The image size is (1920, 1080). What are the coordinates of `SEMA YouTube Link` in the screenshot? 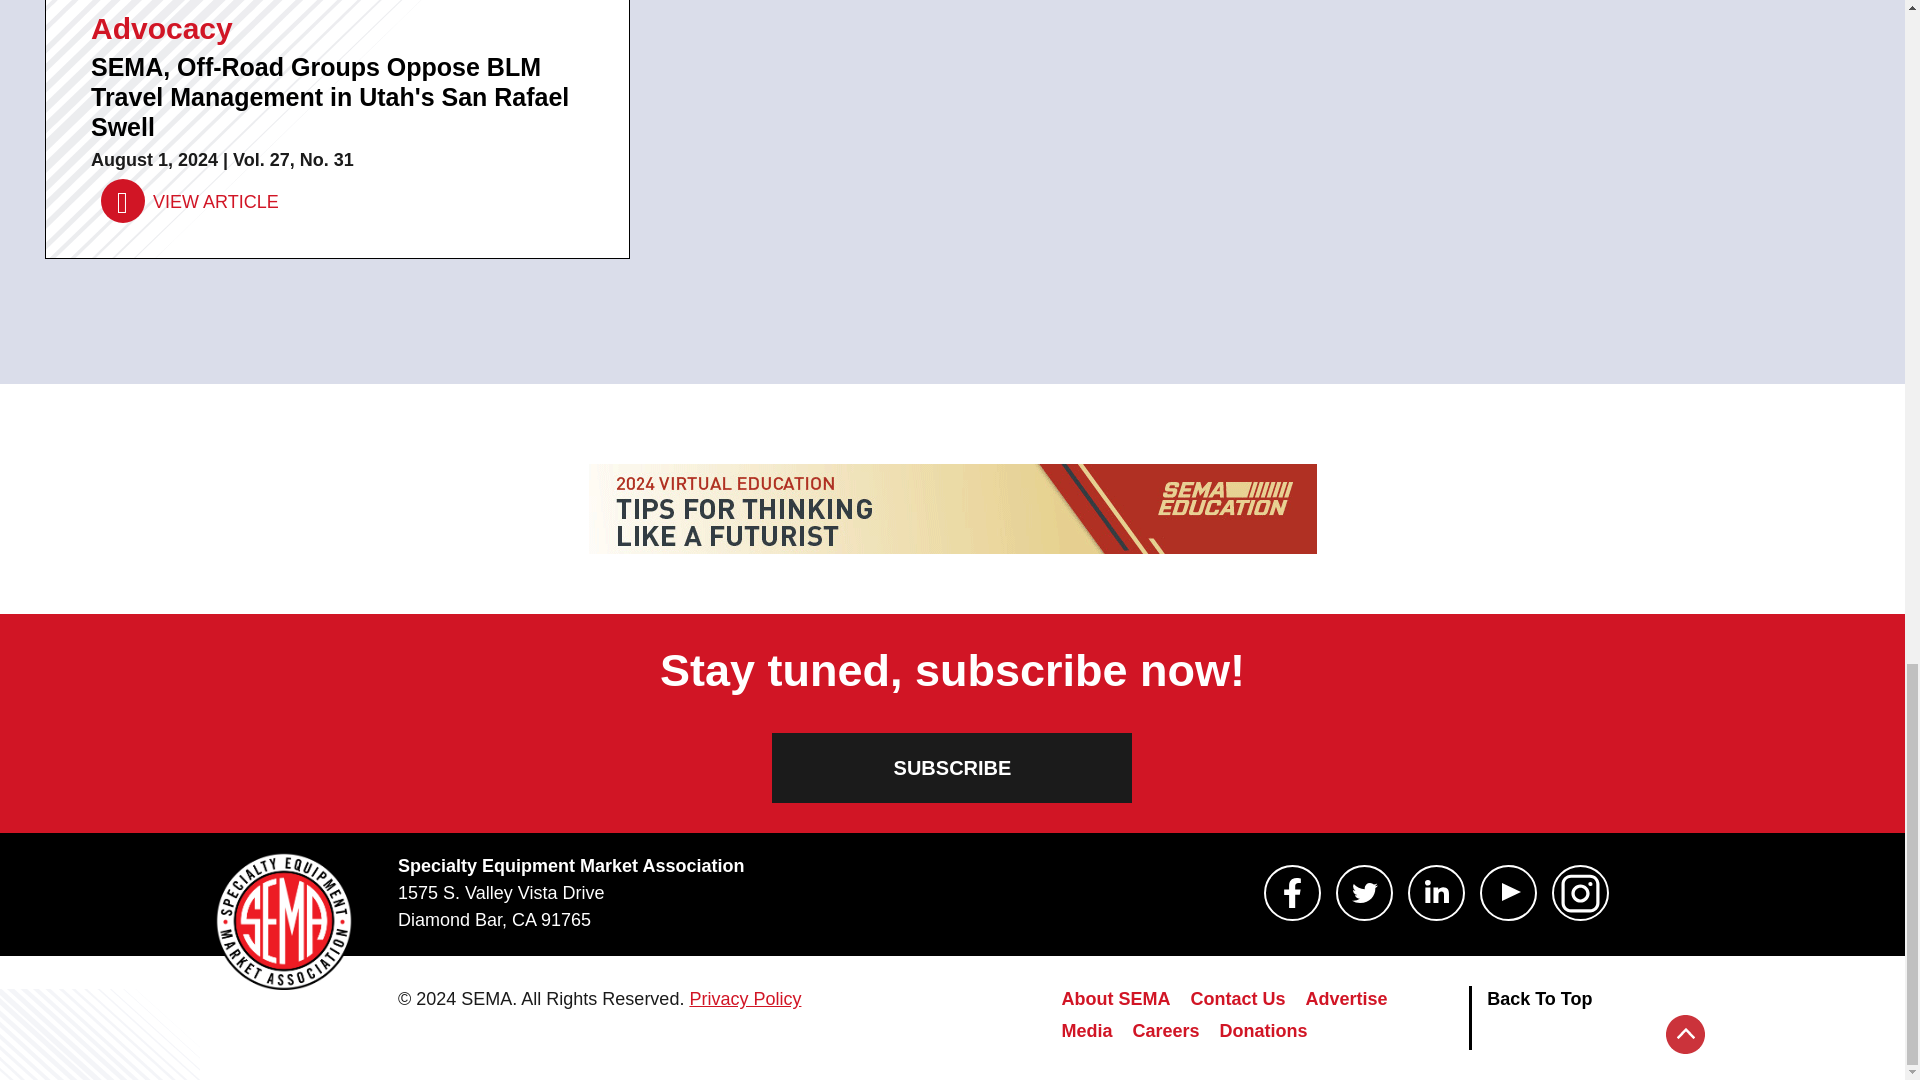 It's located at (1508, 893).